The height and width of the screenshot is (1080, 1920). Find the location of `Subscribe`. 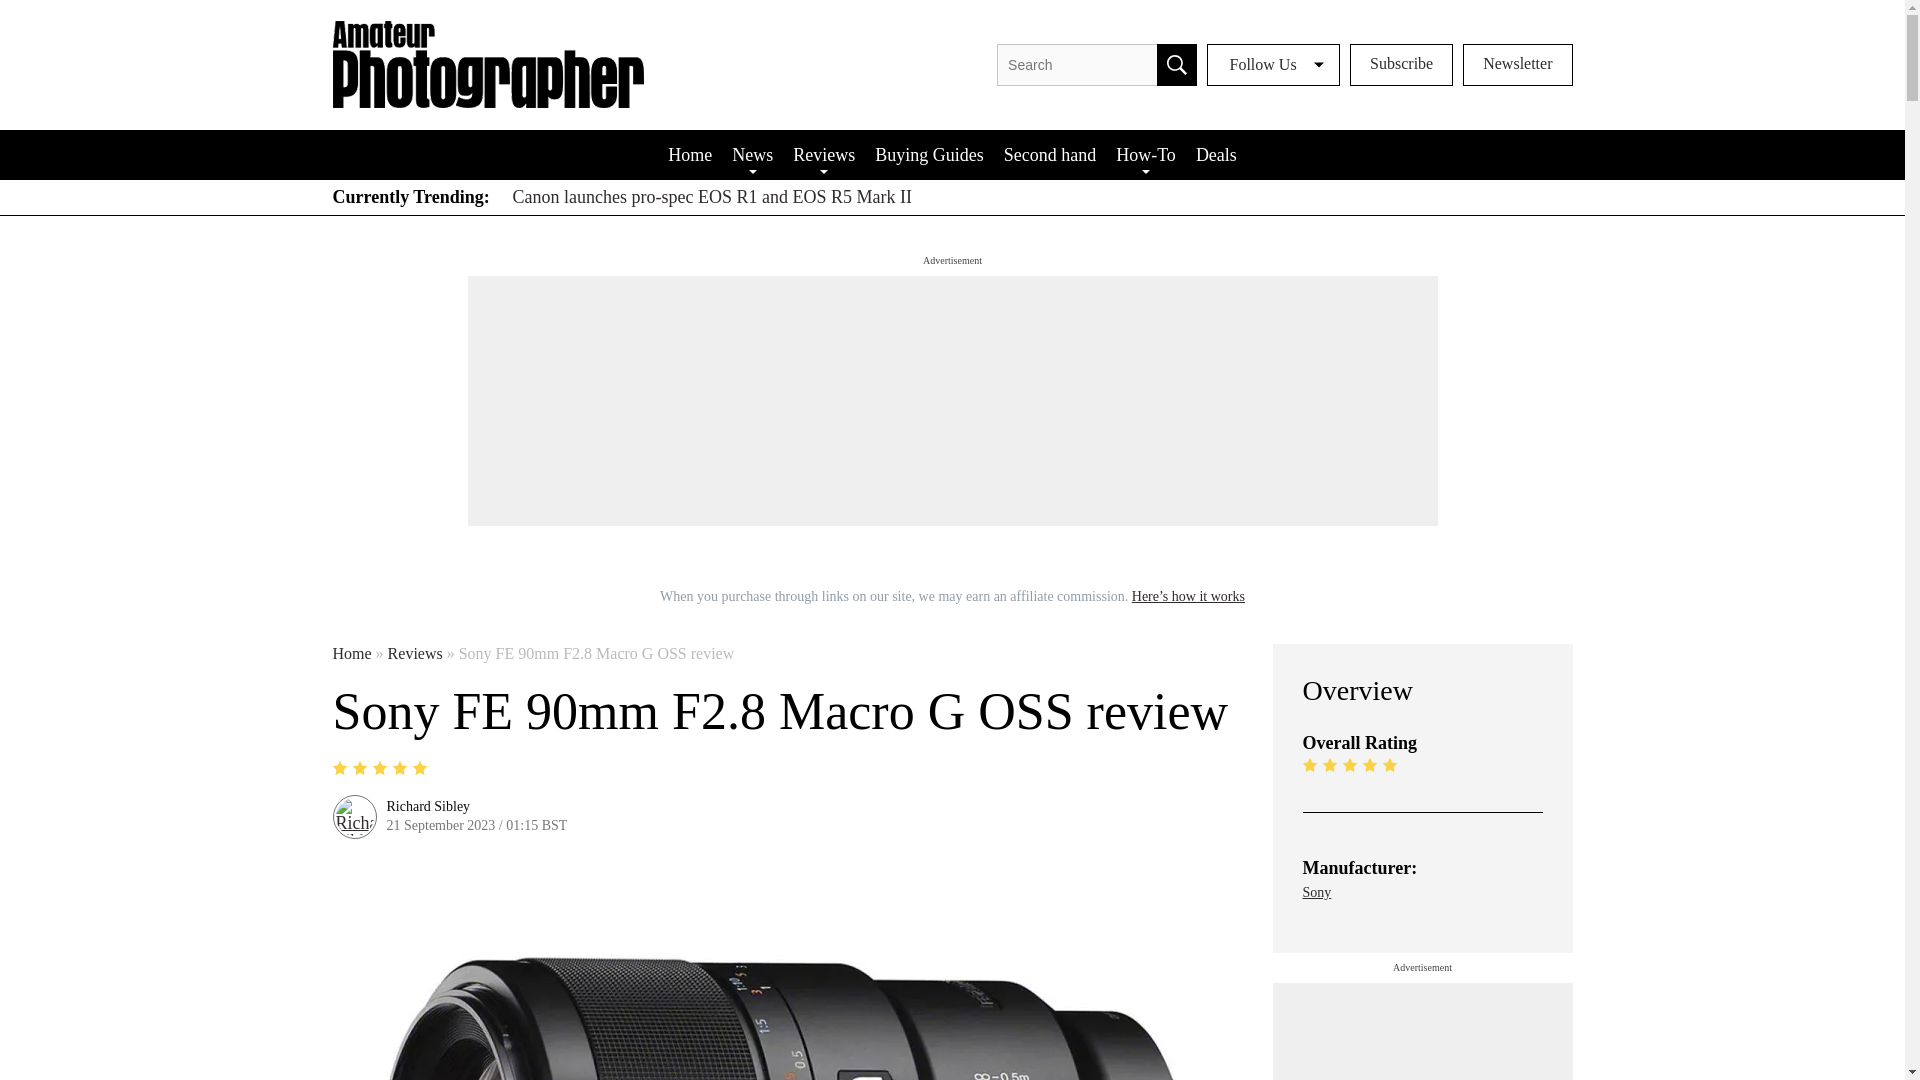

Subscribe is located at coordinates (1401, 65).